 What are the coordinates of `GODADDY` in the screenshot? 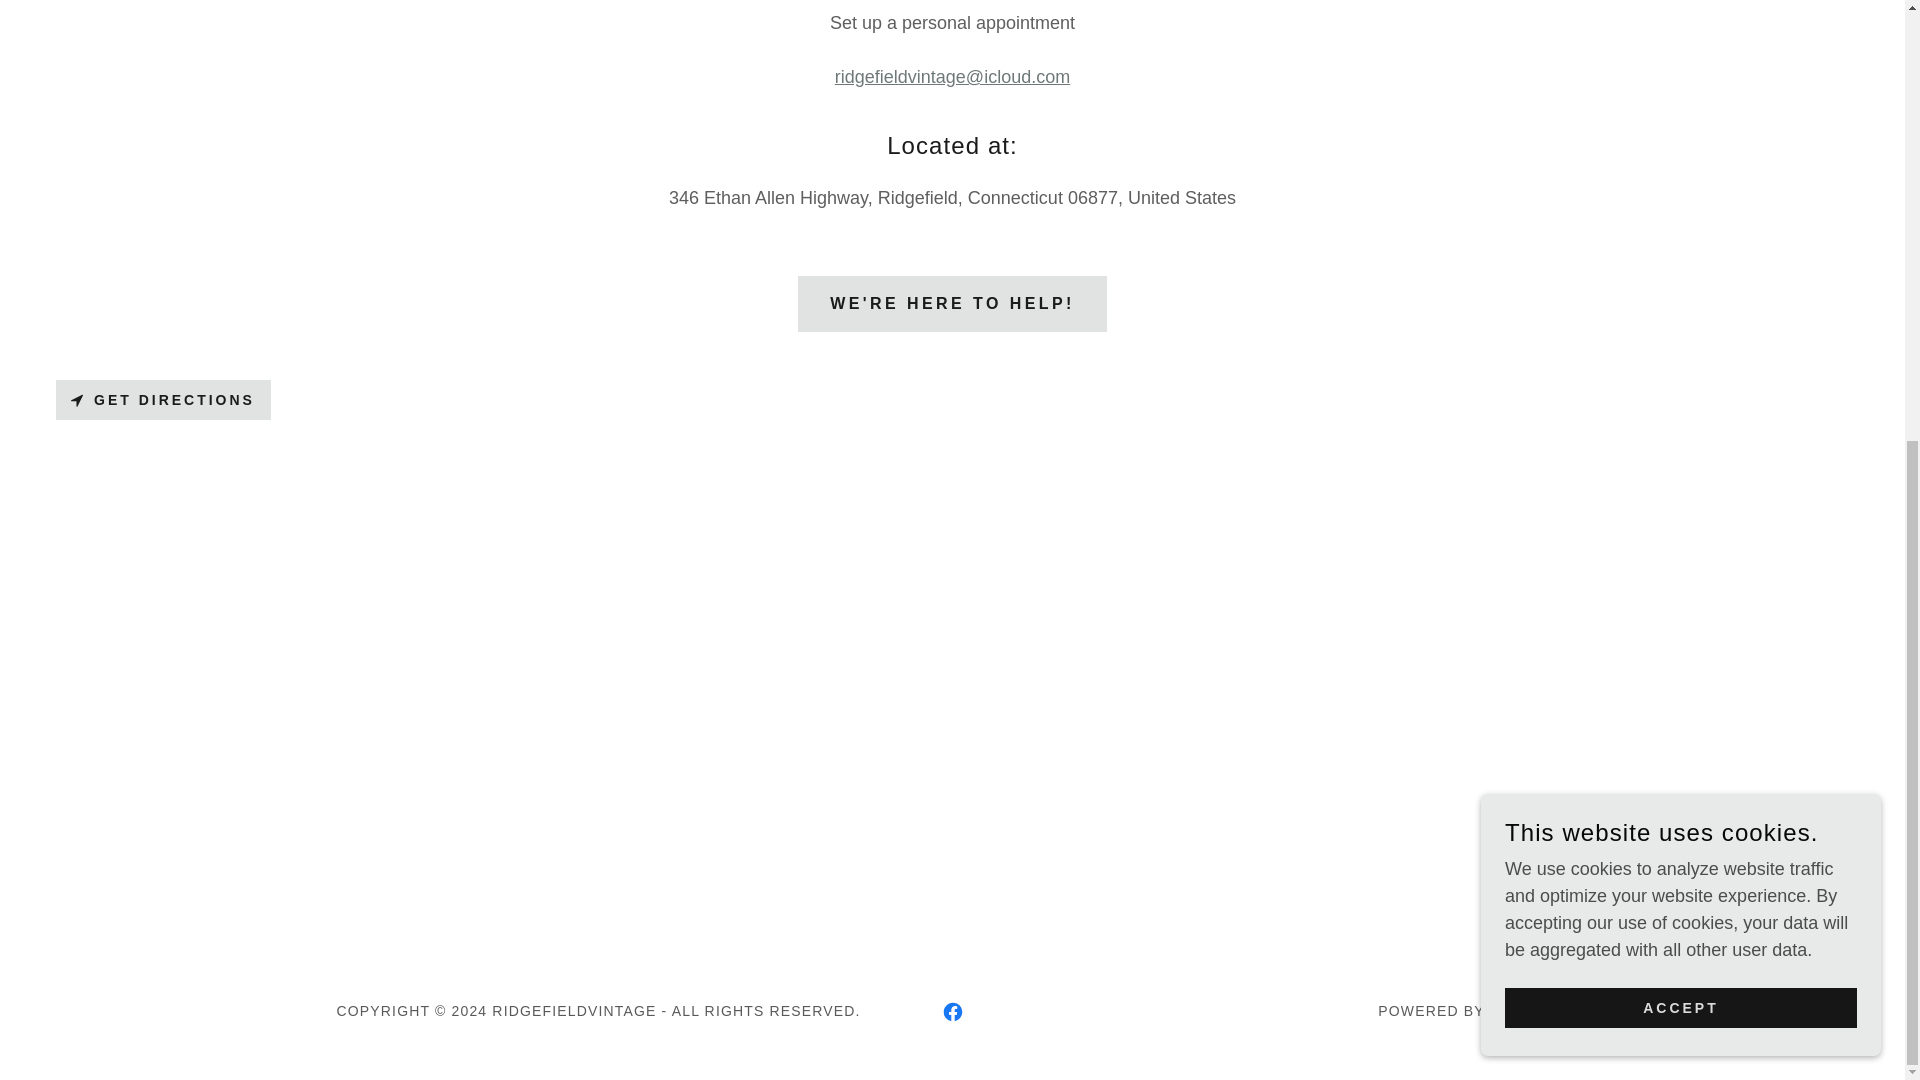 It's located at (1528, 1011).